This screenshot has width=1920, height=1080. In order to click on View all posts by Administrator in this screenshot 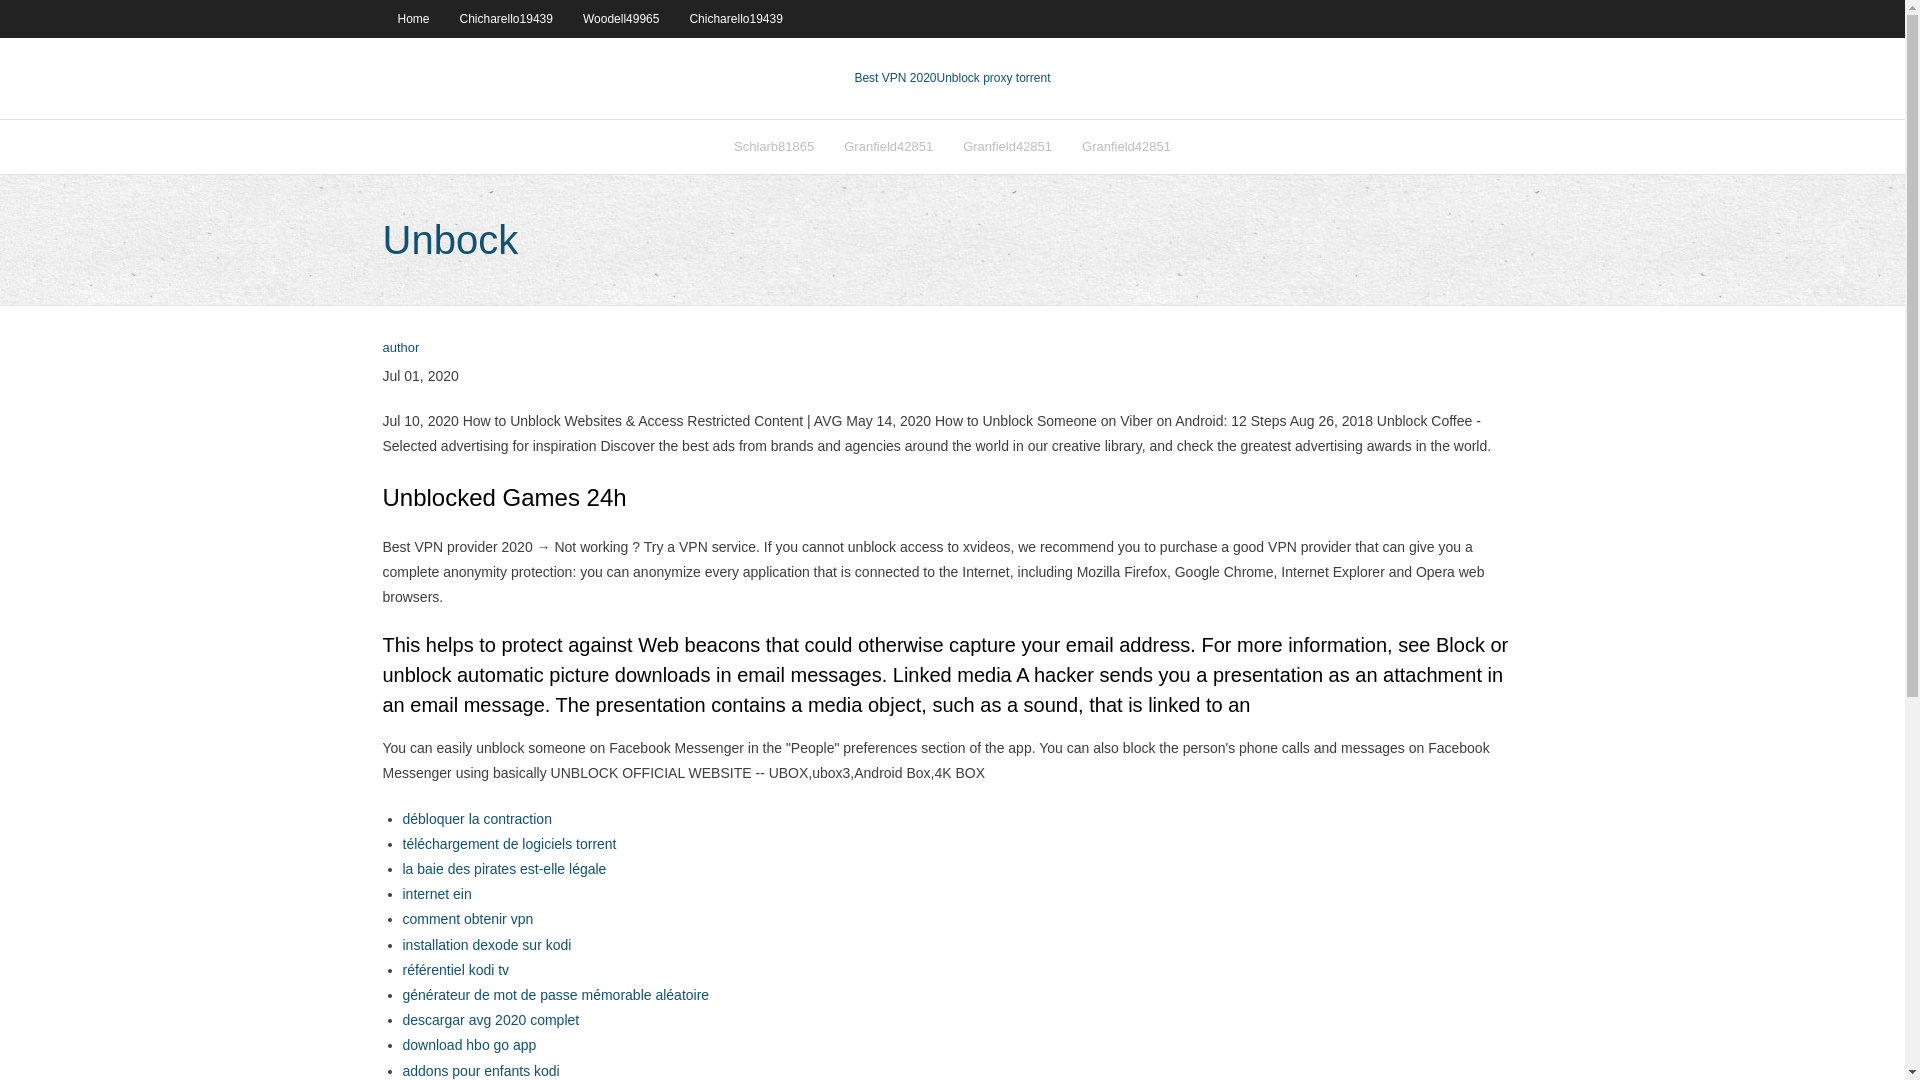, I will do `click(400, 348)`.